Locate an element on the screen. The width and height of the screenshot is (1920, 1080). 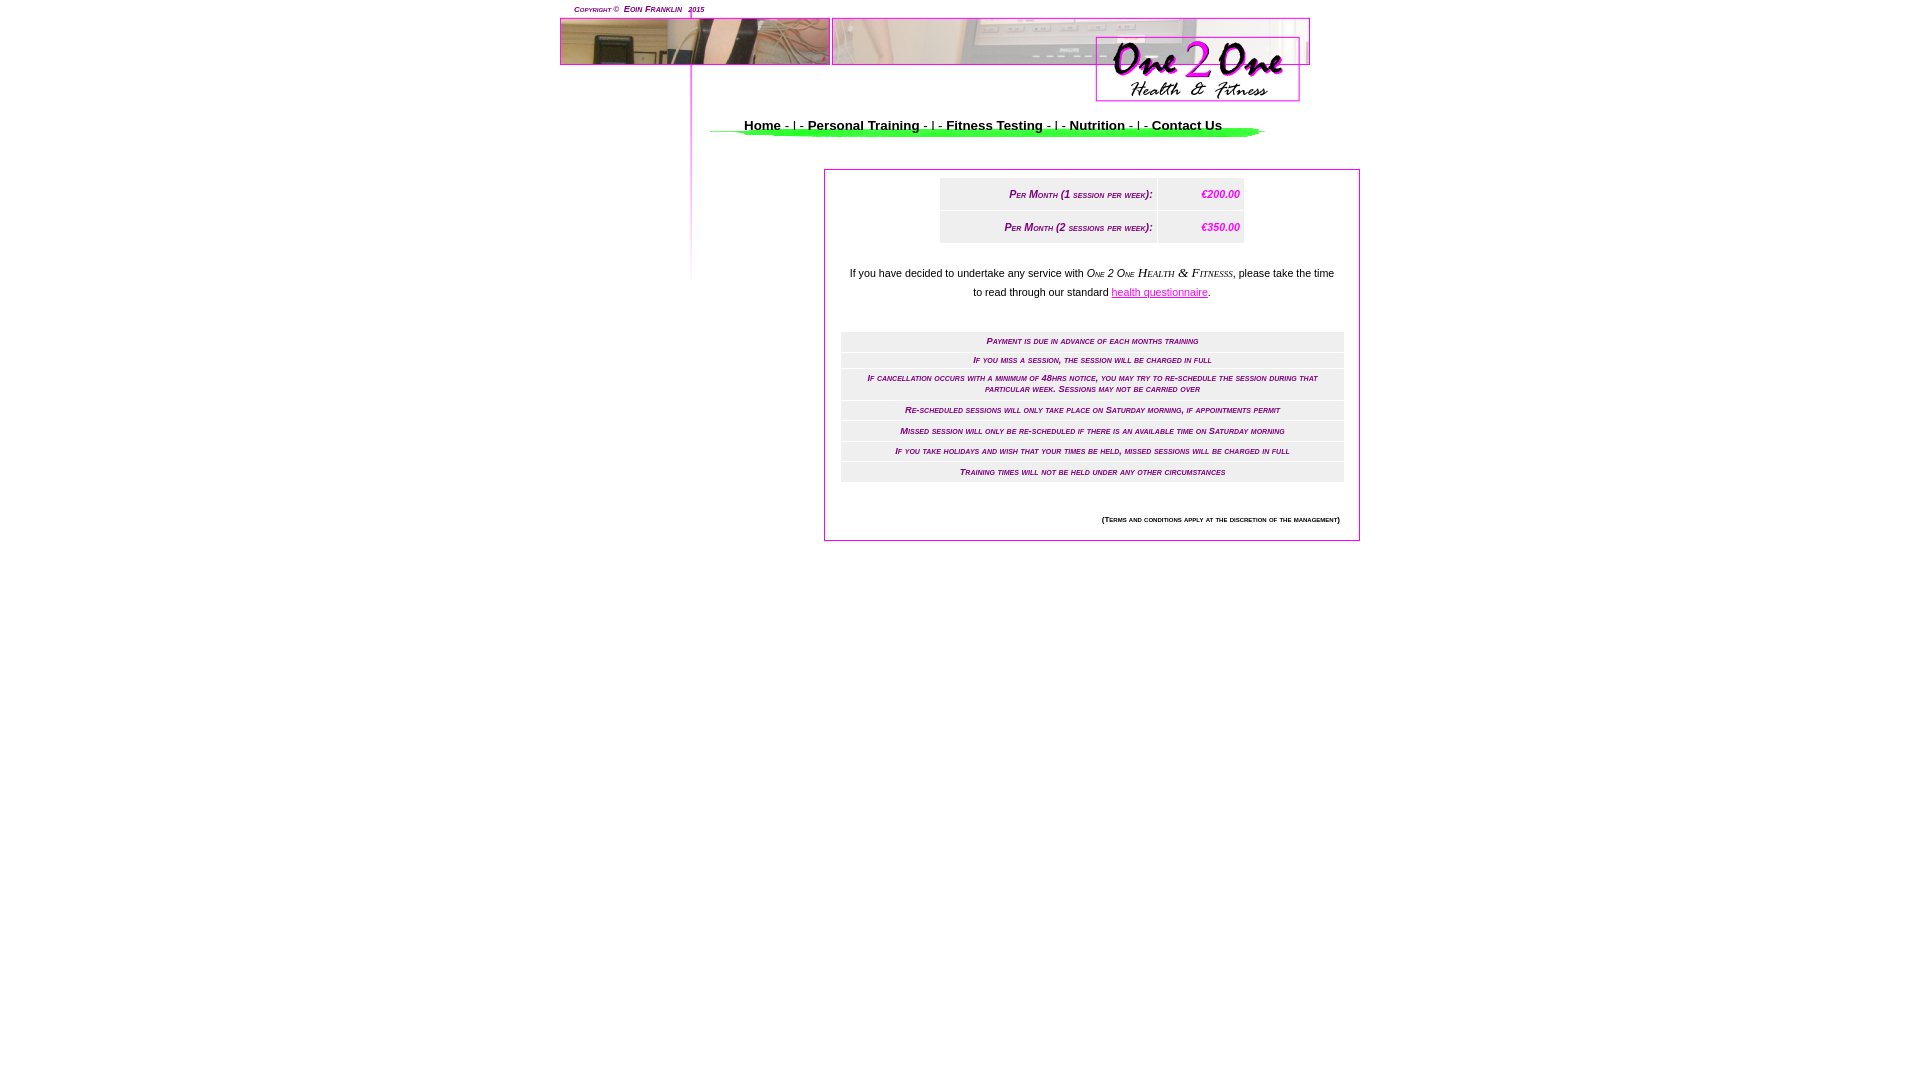
Home is located at coordinates (764, 126).